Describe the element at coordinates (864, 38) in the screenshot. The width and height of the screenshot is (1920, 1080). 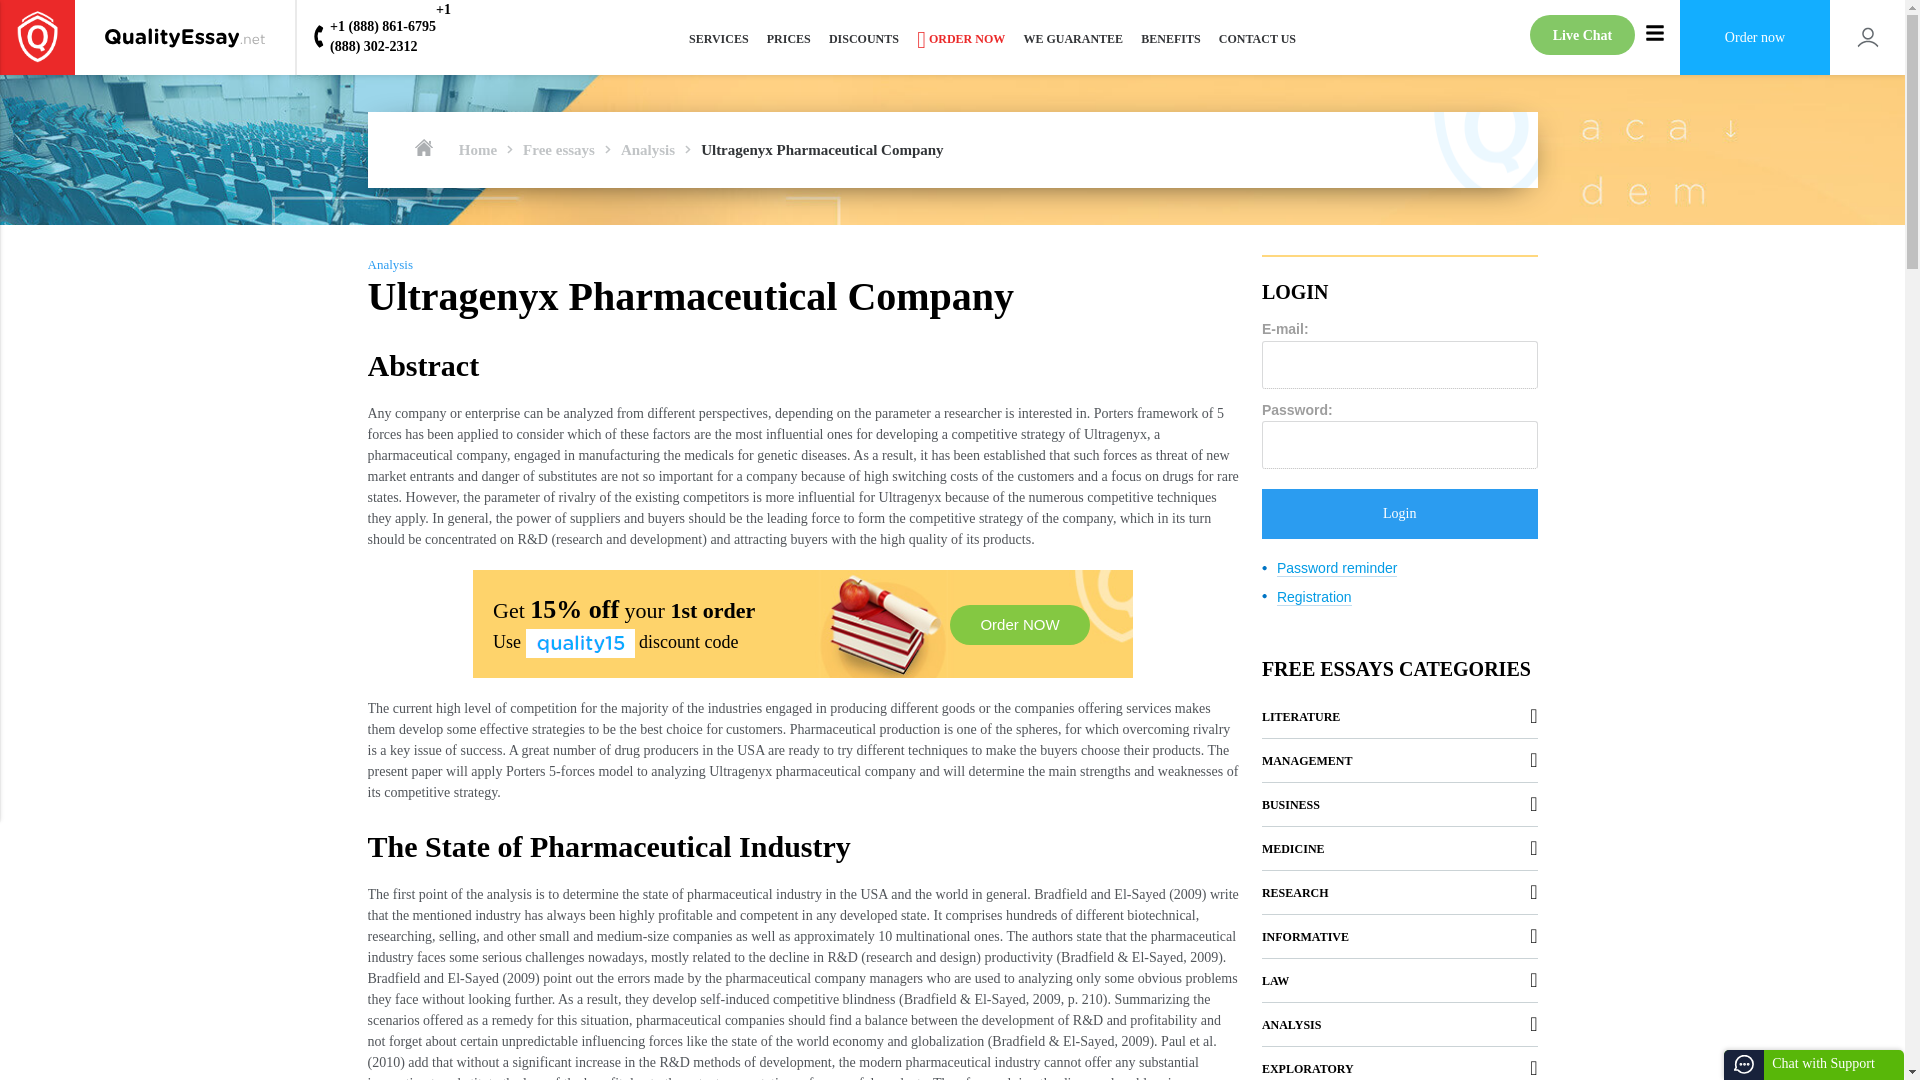
I see `DISCOUNTS` at that location.